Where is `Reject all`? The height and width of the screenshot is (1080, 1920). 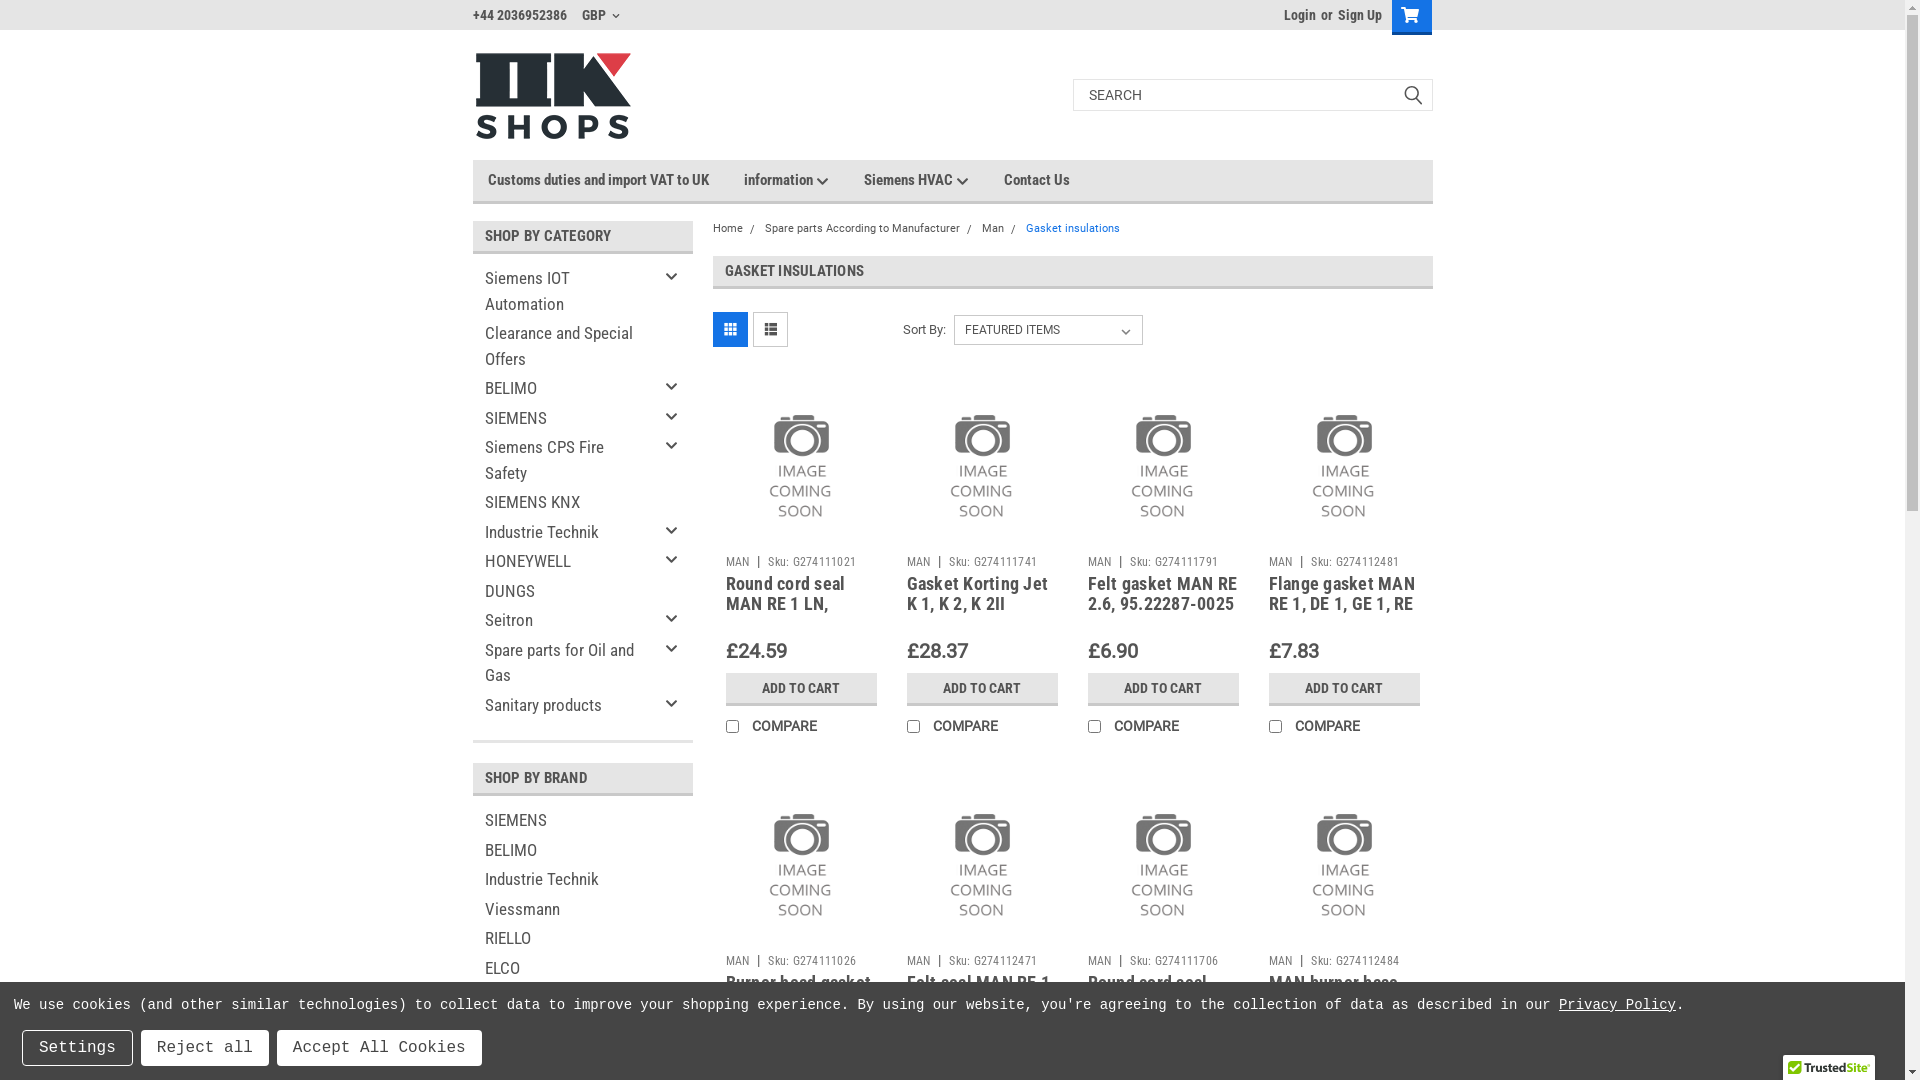 Reject all is located at coordinates (205, 1048).